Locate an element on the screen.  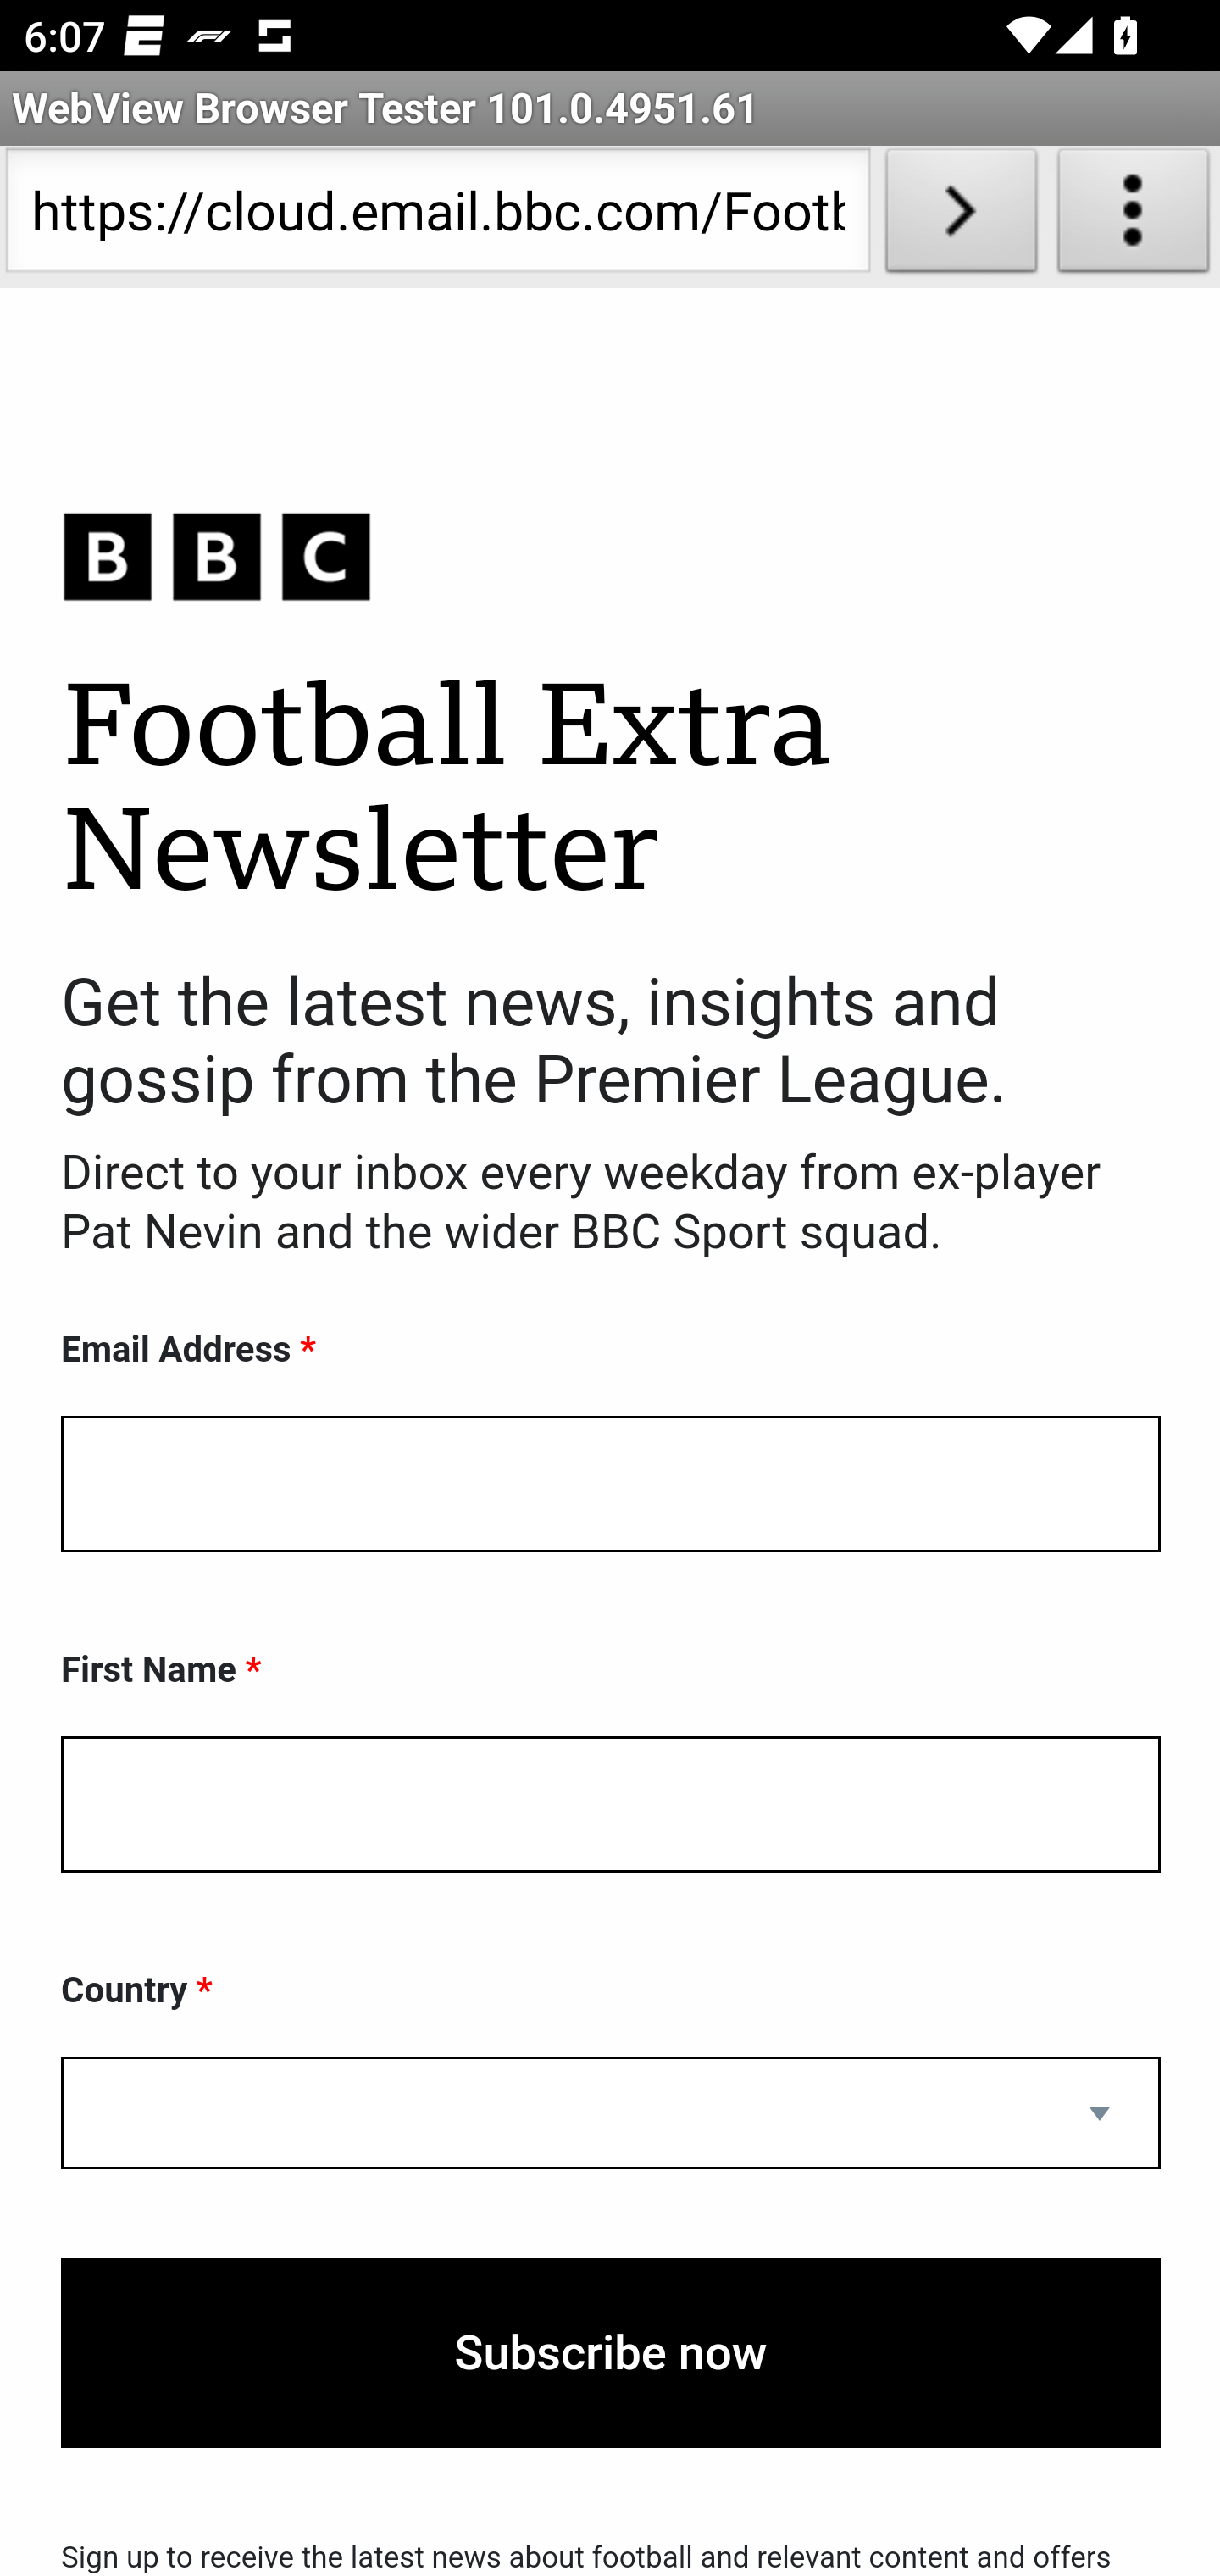
About WebView is located at coordinates (1134, 217).